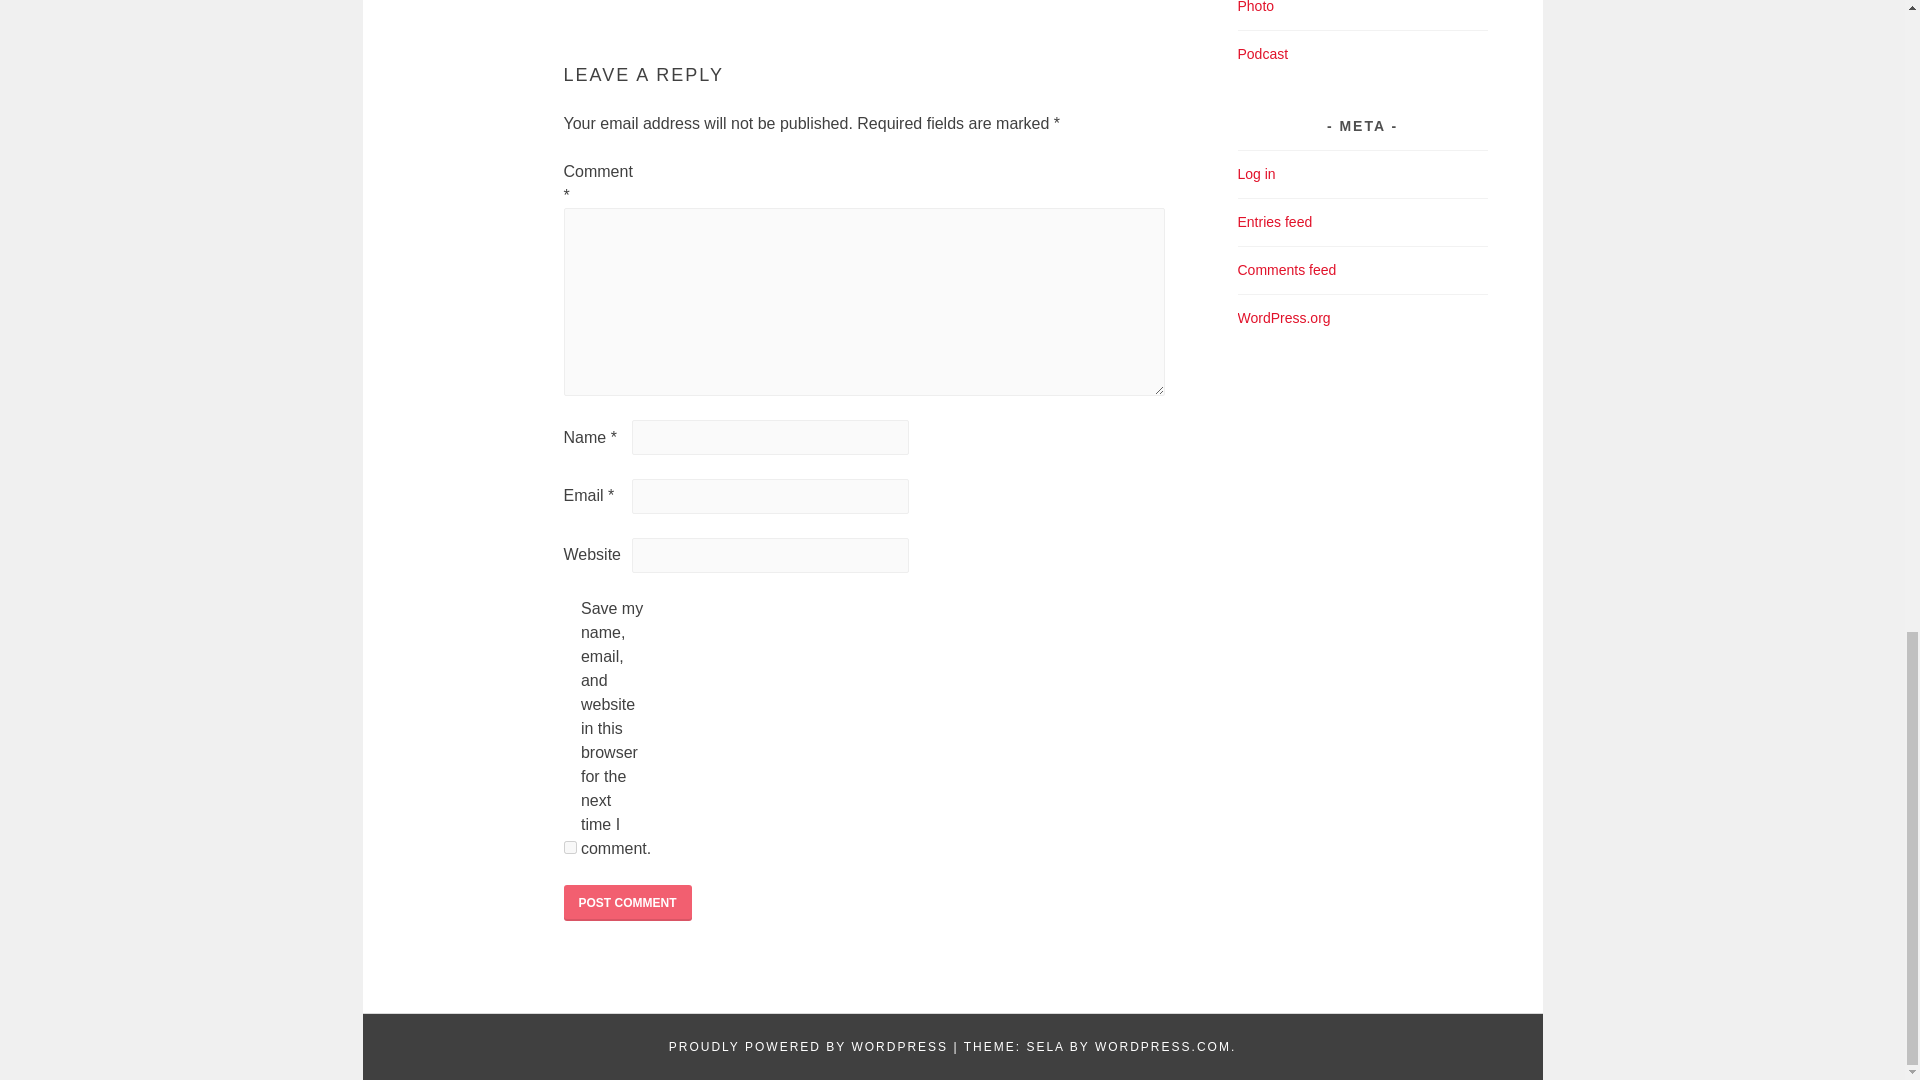 The height and width of the screenshot is (1080, 1920). I want to click on yes, so click(570, 848).